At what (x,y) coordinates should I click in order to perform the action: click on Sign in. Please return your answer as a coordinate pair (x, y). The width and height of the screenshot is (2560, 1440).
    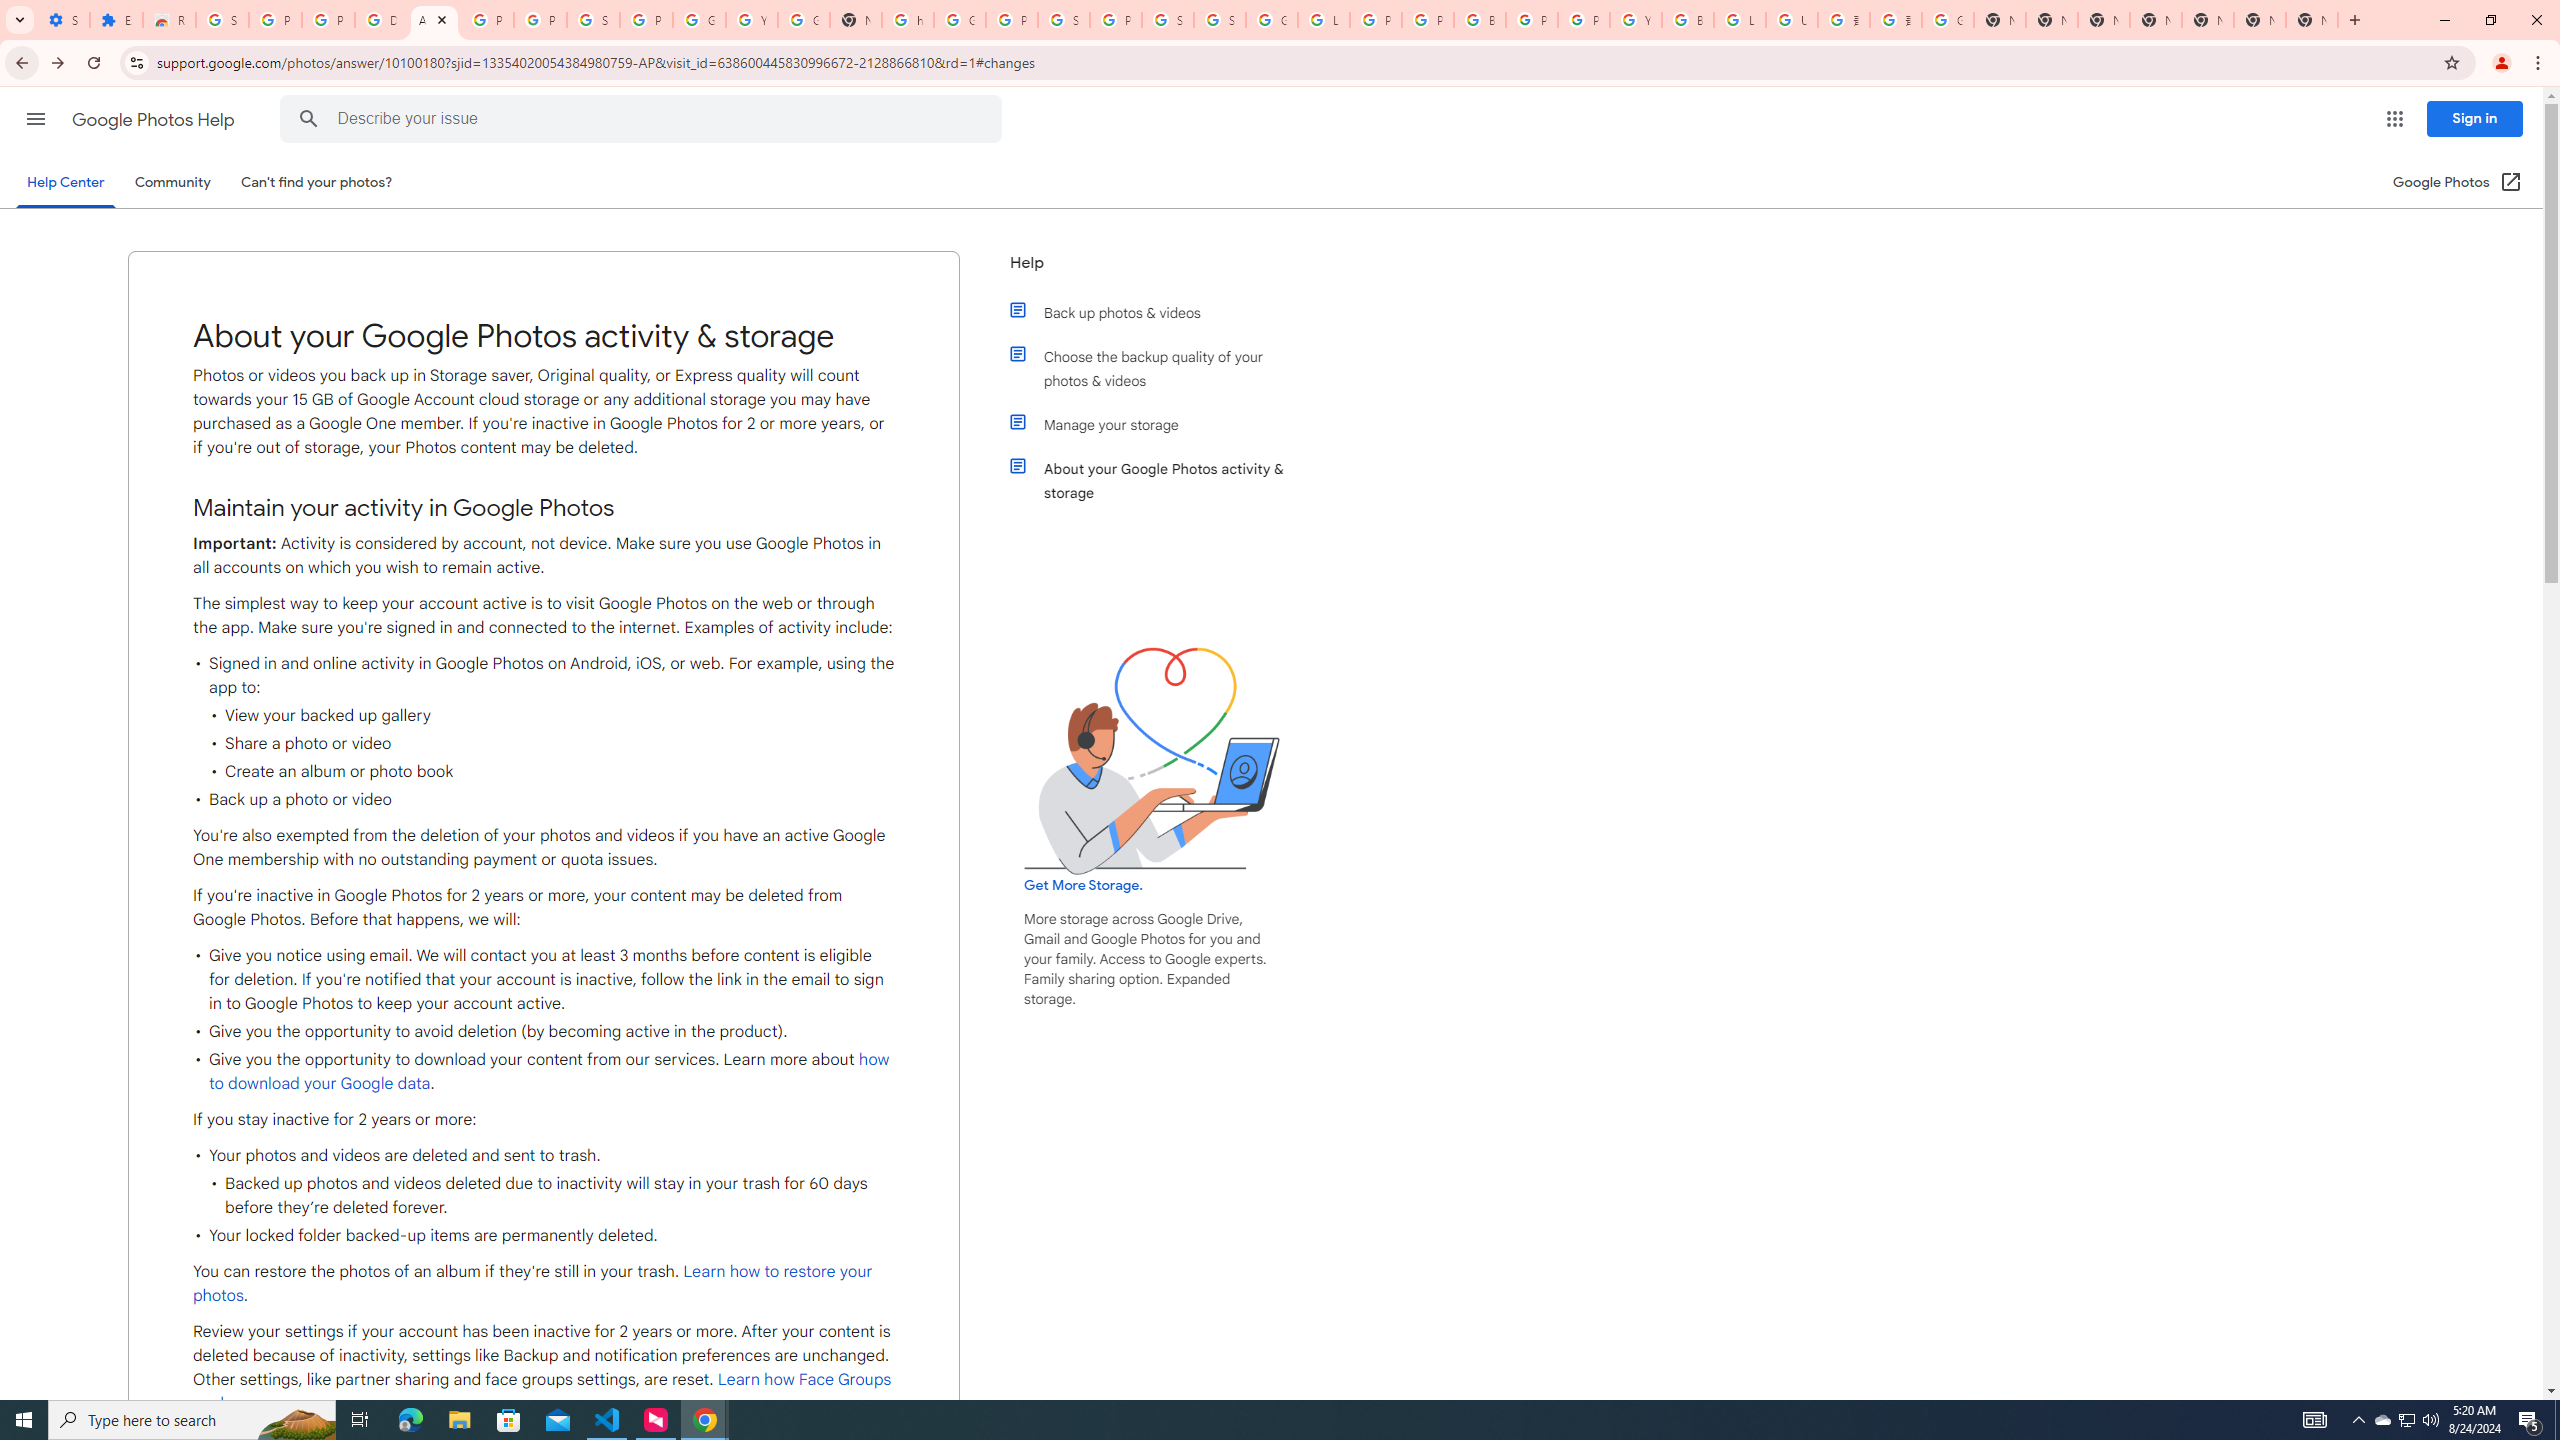
    Looking at the image, I should click on (2475, 118).